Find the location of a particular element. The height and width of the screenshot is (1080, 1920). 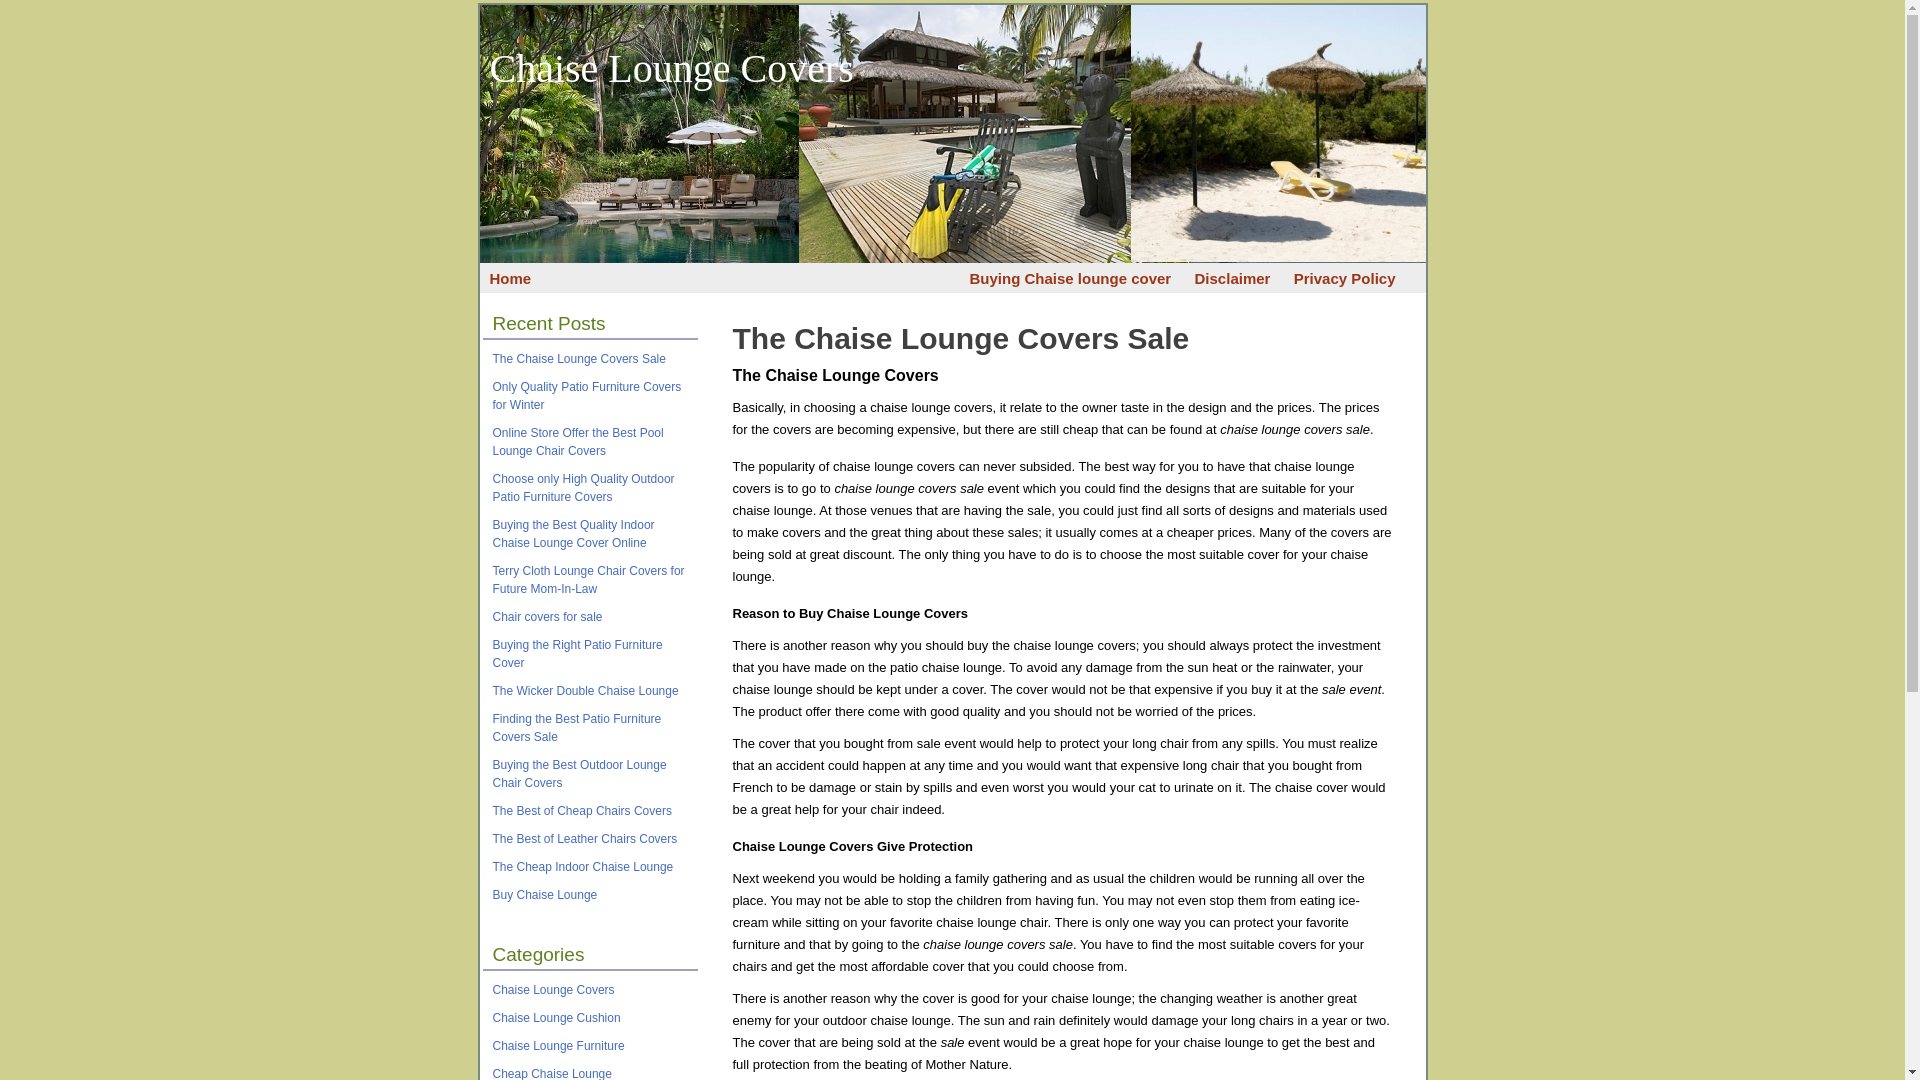

Home is located at coordinates (510, 278).